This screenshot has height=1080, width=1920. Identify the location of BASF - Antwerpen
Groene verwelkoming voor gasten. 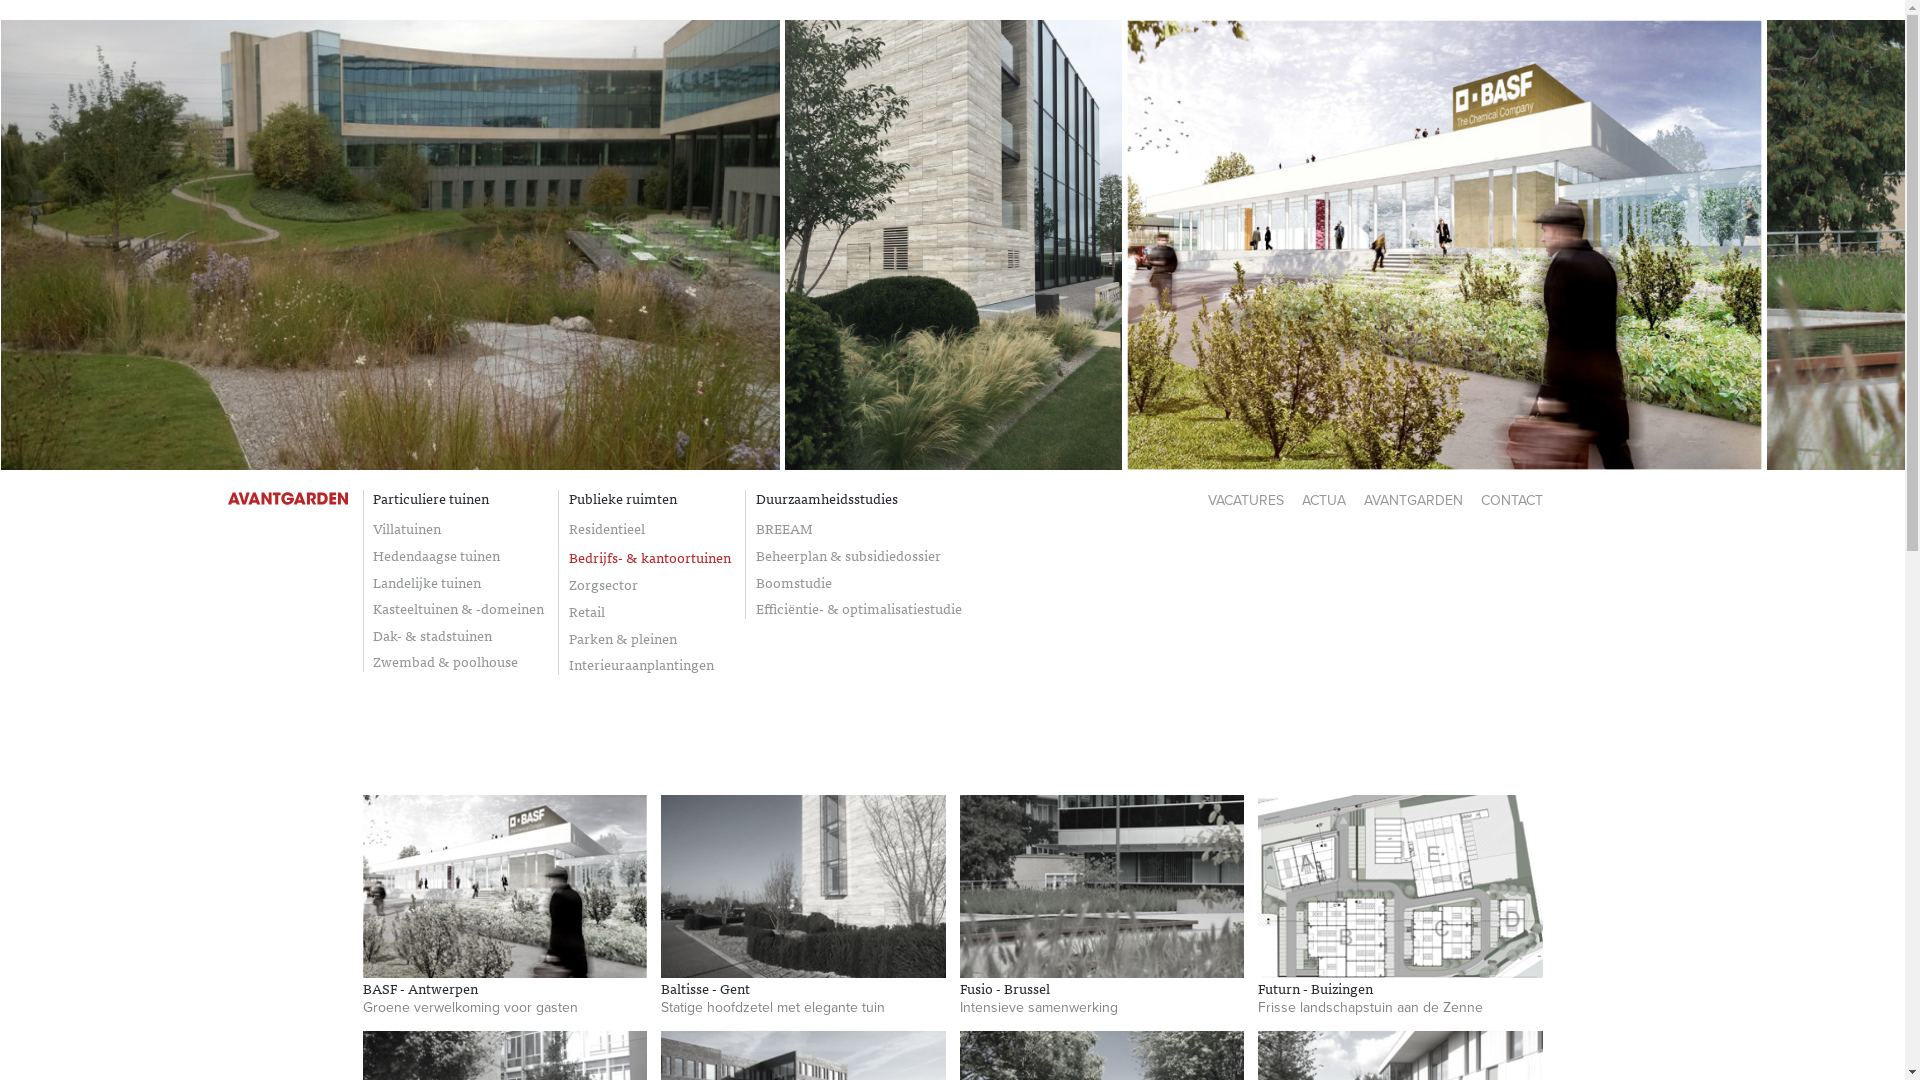
(504, 906).